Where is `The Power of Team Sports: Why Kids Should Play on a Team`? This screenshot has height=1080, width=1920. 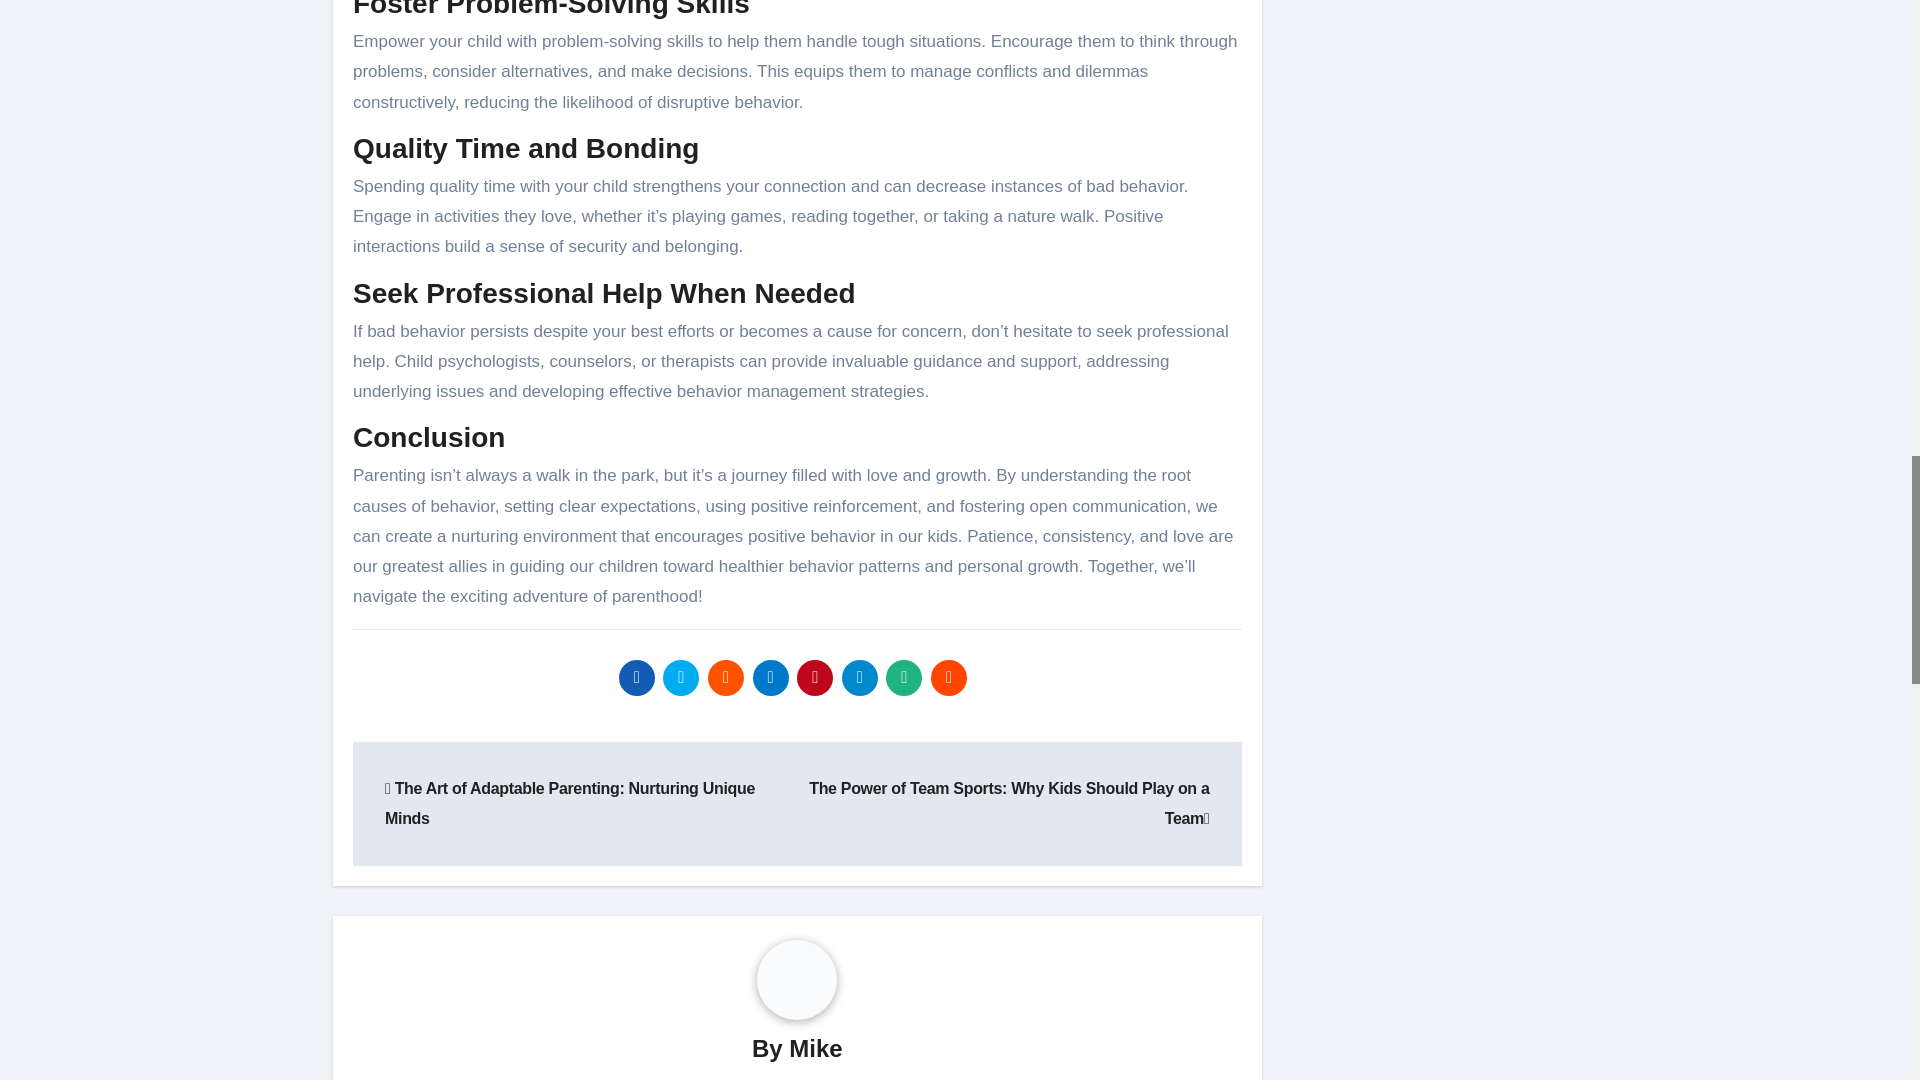
The Power of Team Sports: Why Kids Should Play on a Team is located at coordinates (1008, 803).